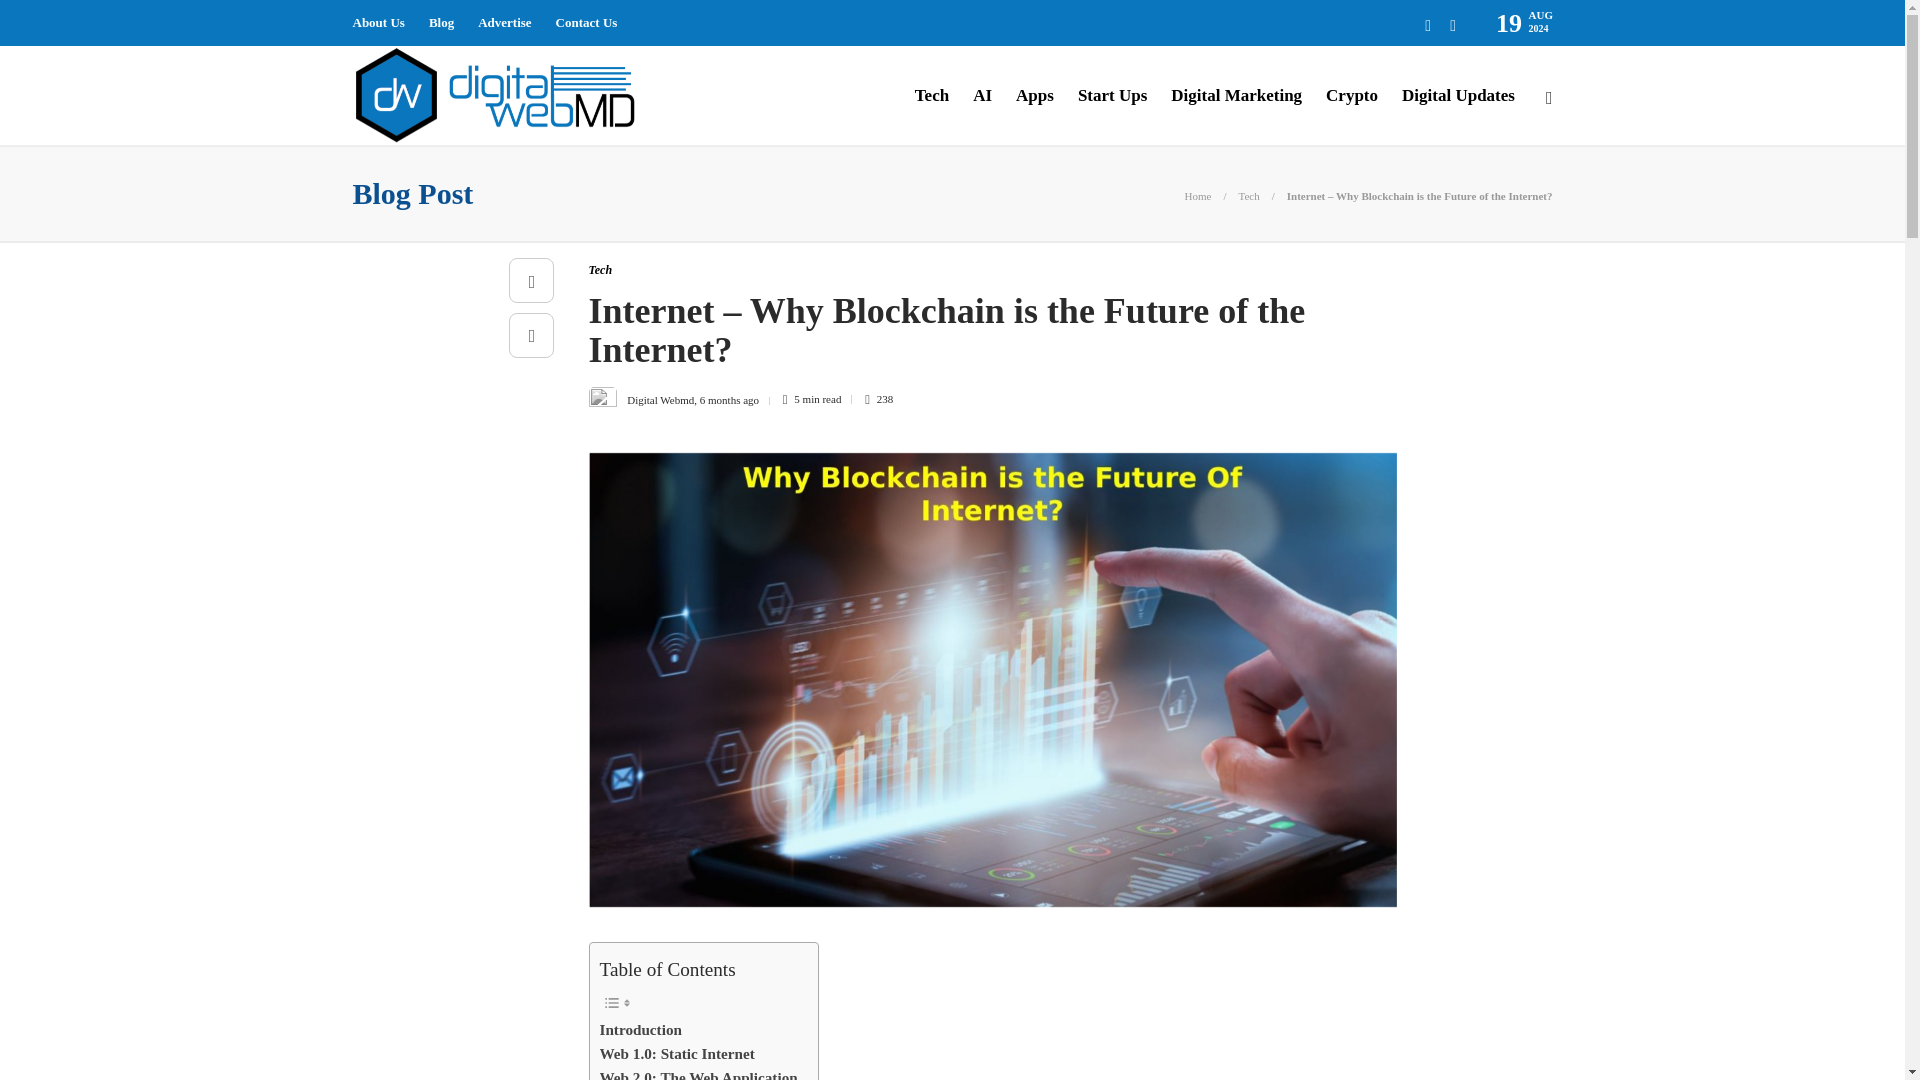  I want to click on Introduction, so click(640, 1030).